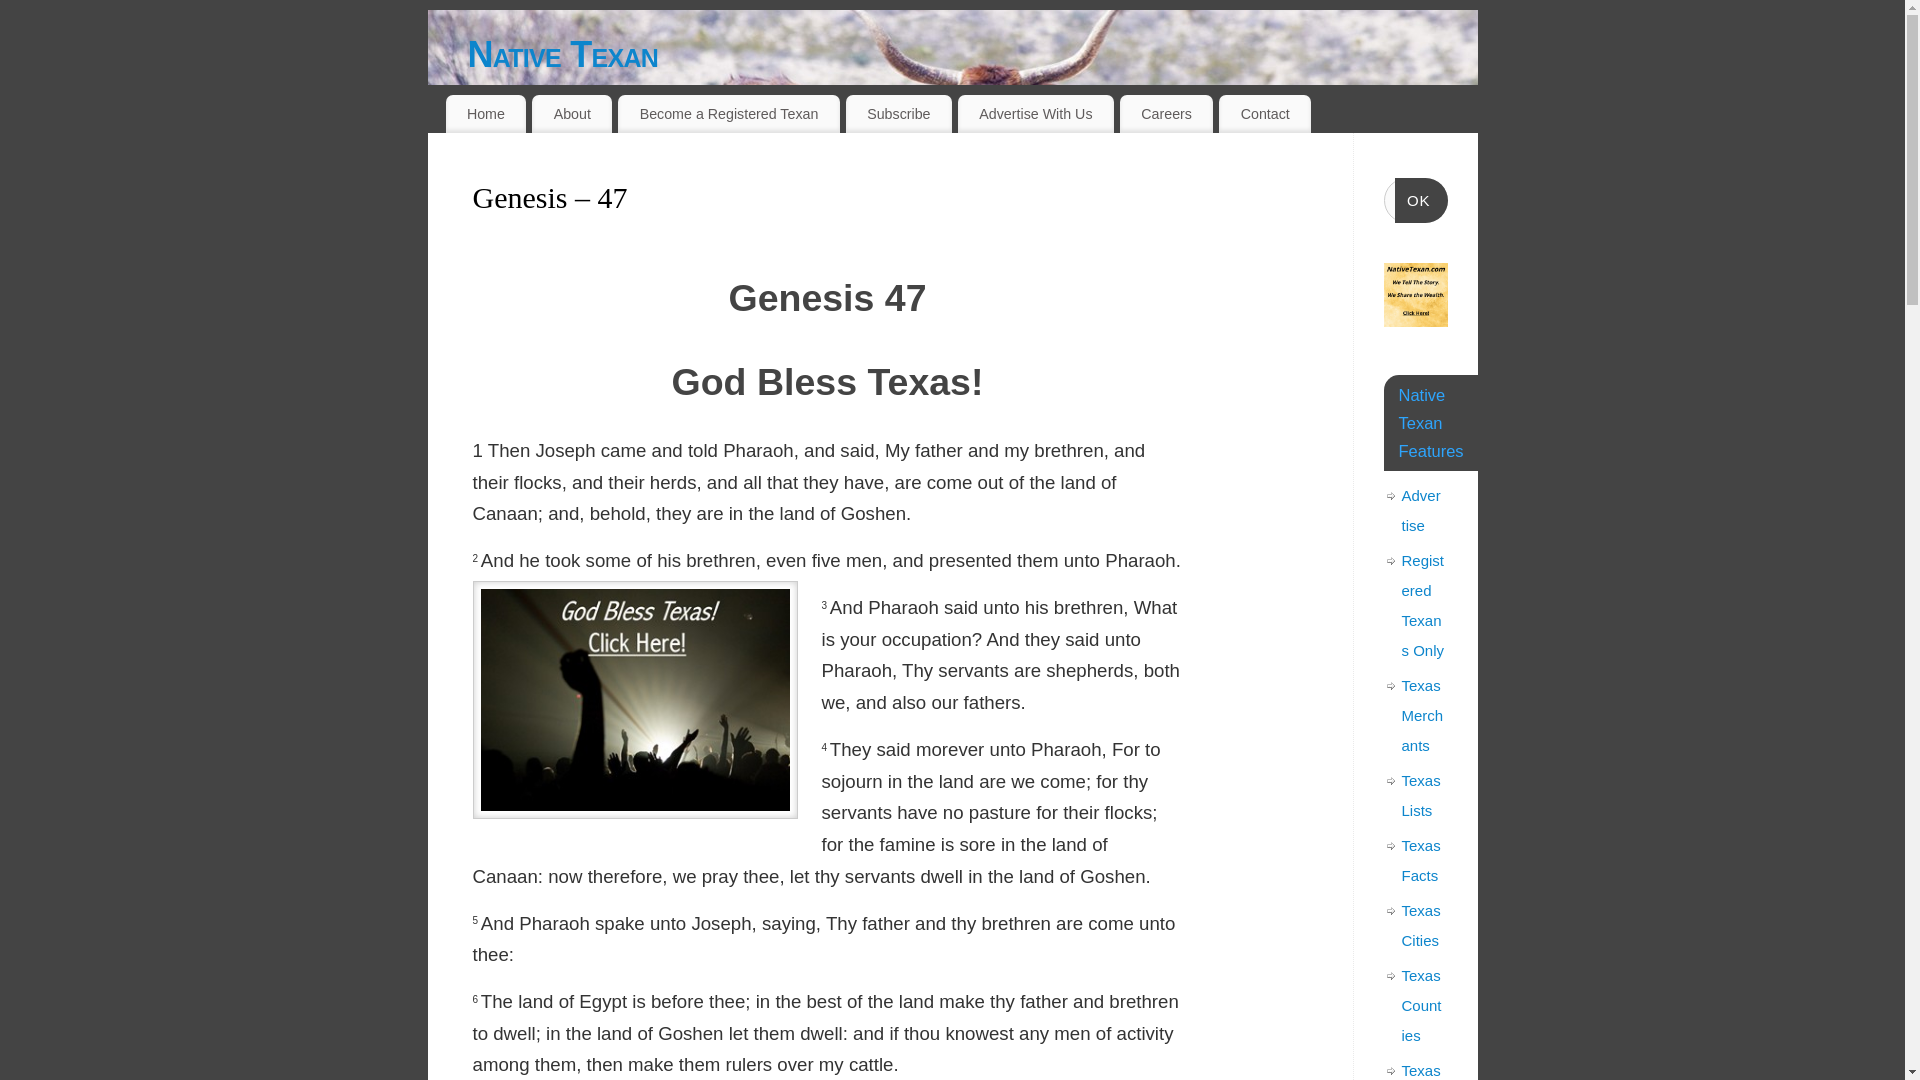 The height and width of the screenshot is (1080, 1920). I want to click on Native Texan, so click(973, 54).